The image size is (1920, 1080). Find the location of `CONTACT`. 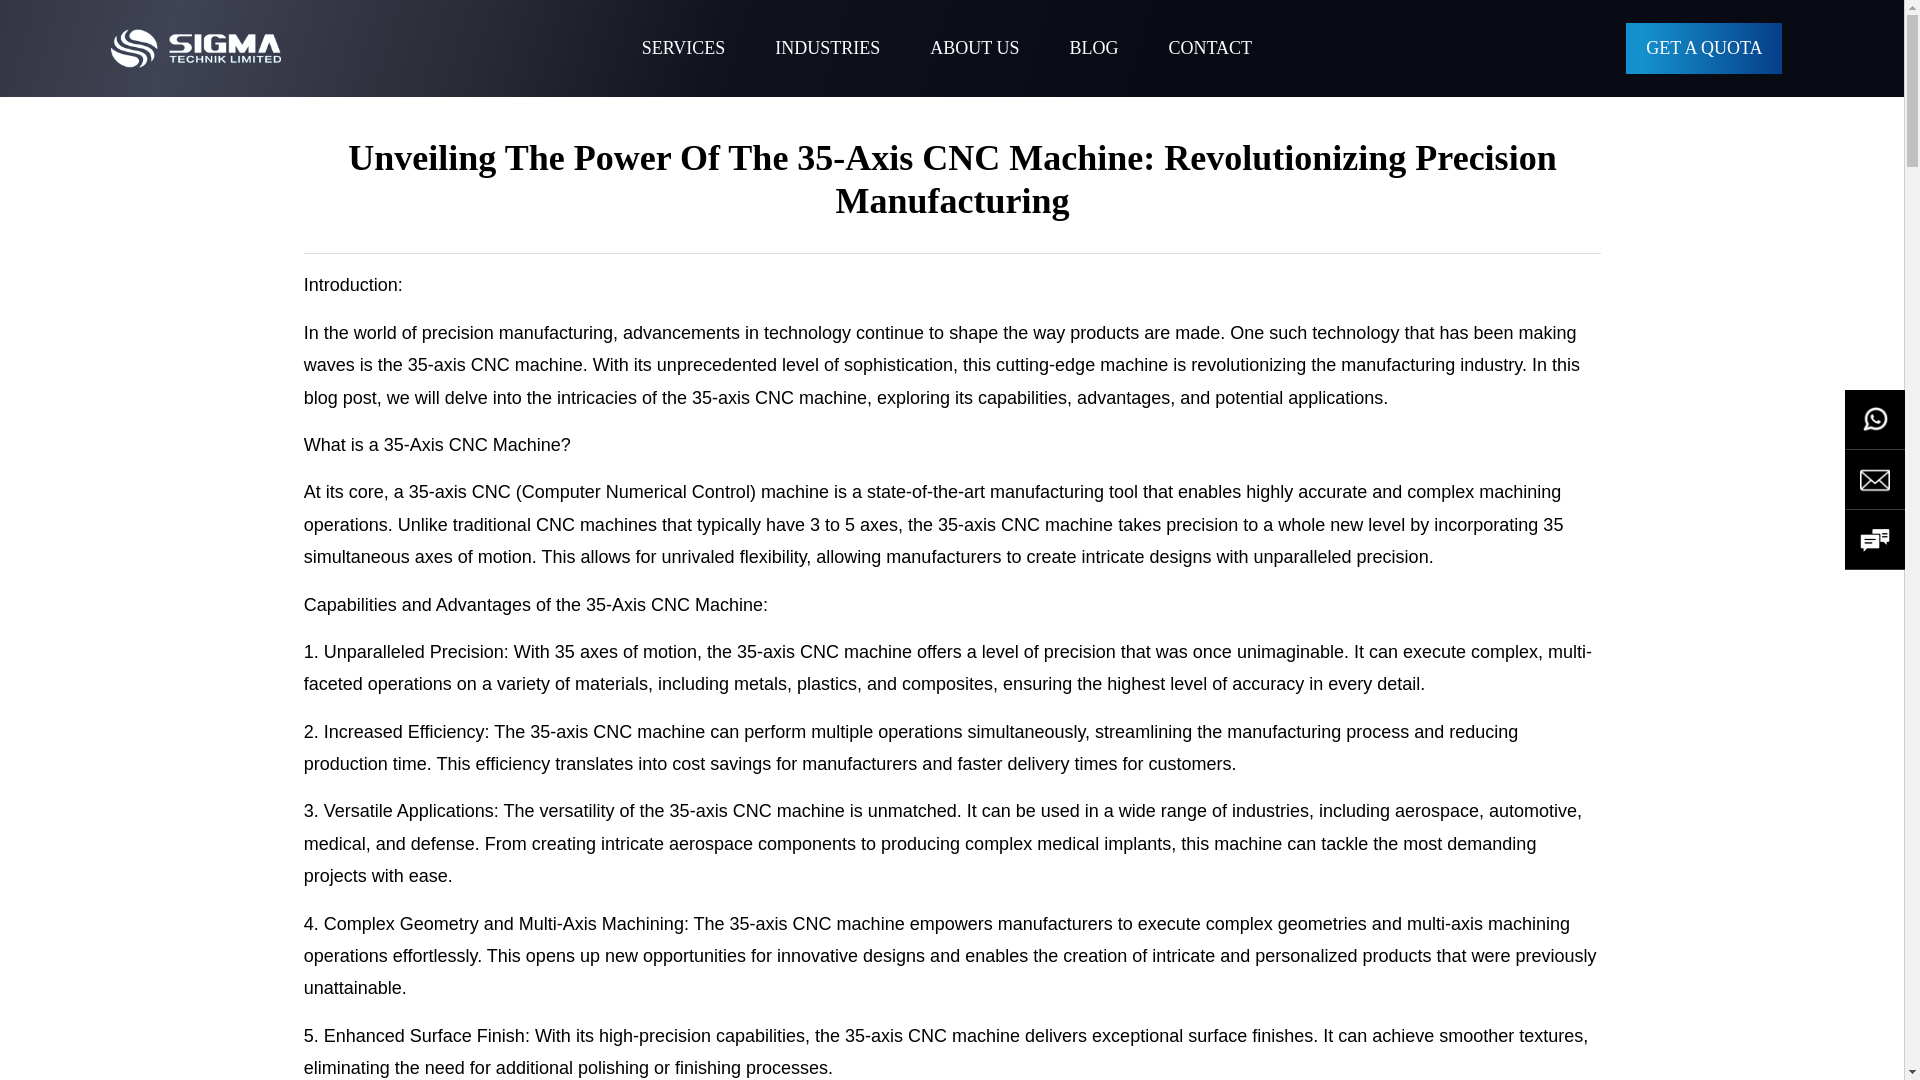

CONTACT is located at coordinates (1209, 48).